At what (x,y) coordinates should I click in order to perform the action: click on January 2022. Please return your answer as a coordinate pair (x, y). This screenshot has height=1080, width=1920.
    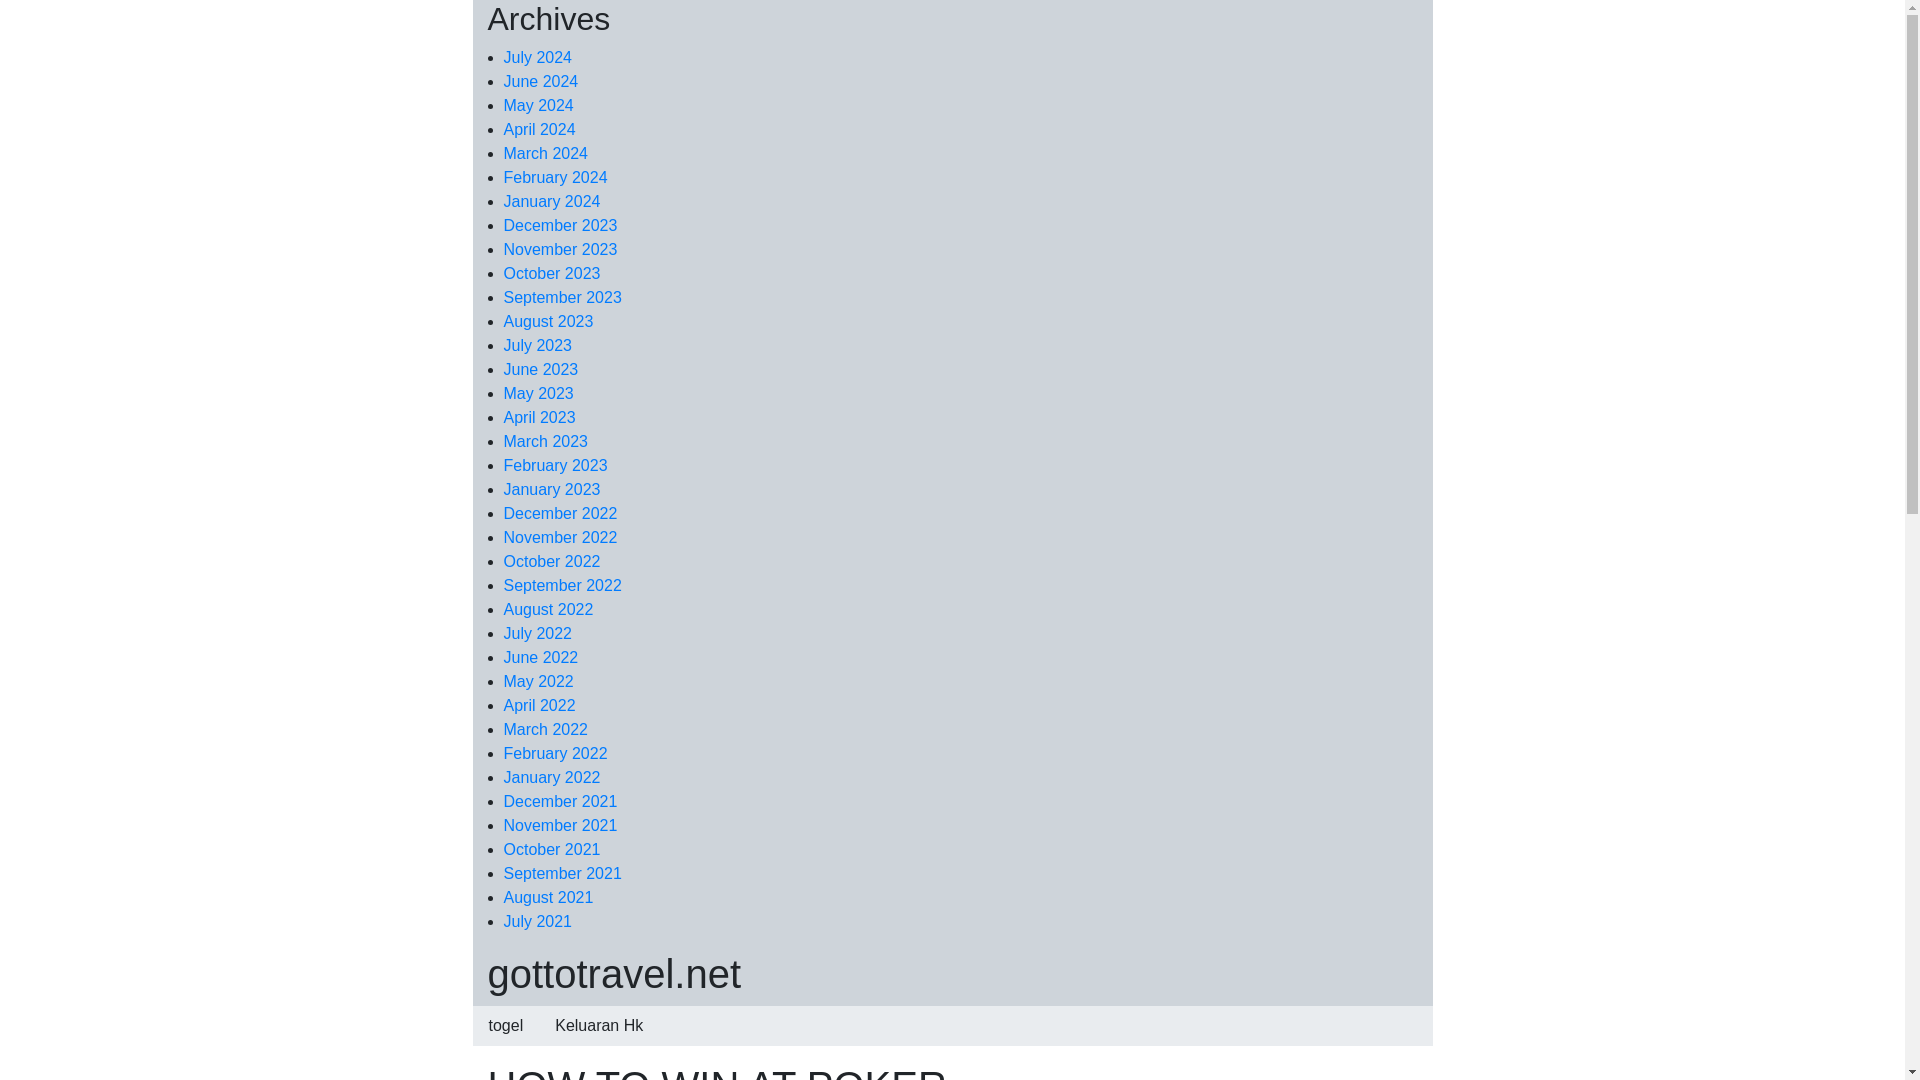
    Looking at the image, I should click on (552, 777).